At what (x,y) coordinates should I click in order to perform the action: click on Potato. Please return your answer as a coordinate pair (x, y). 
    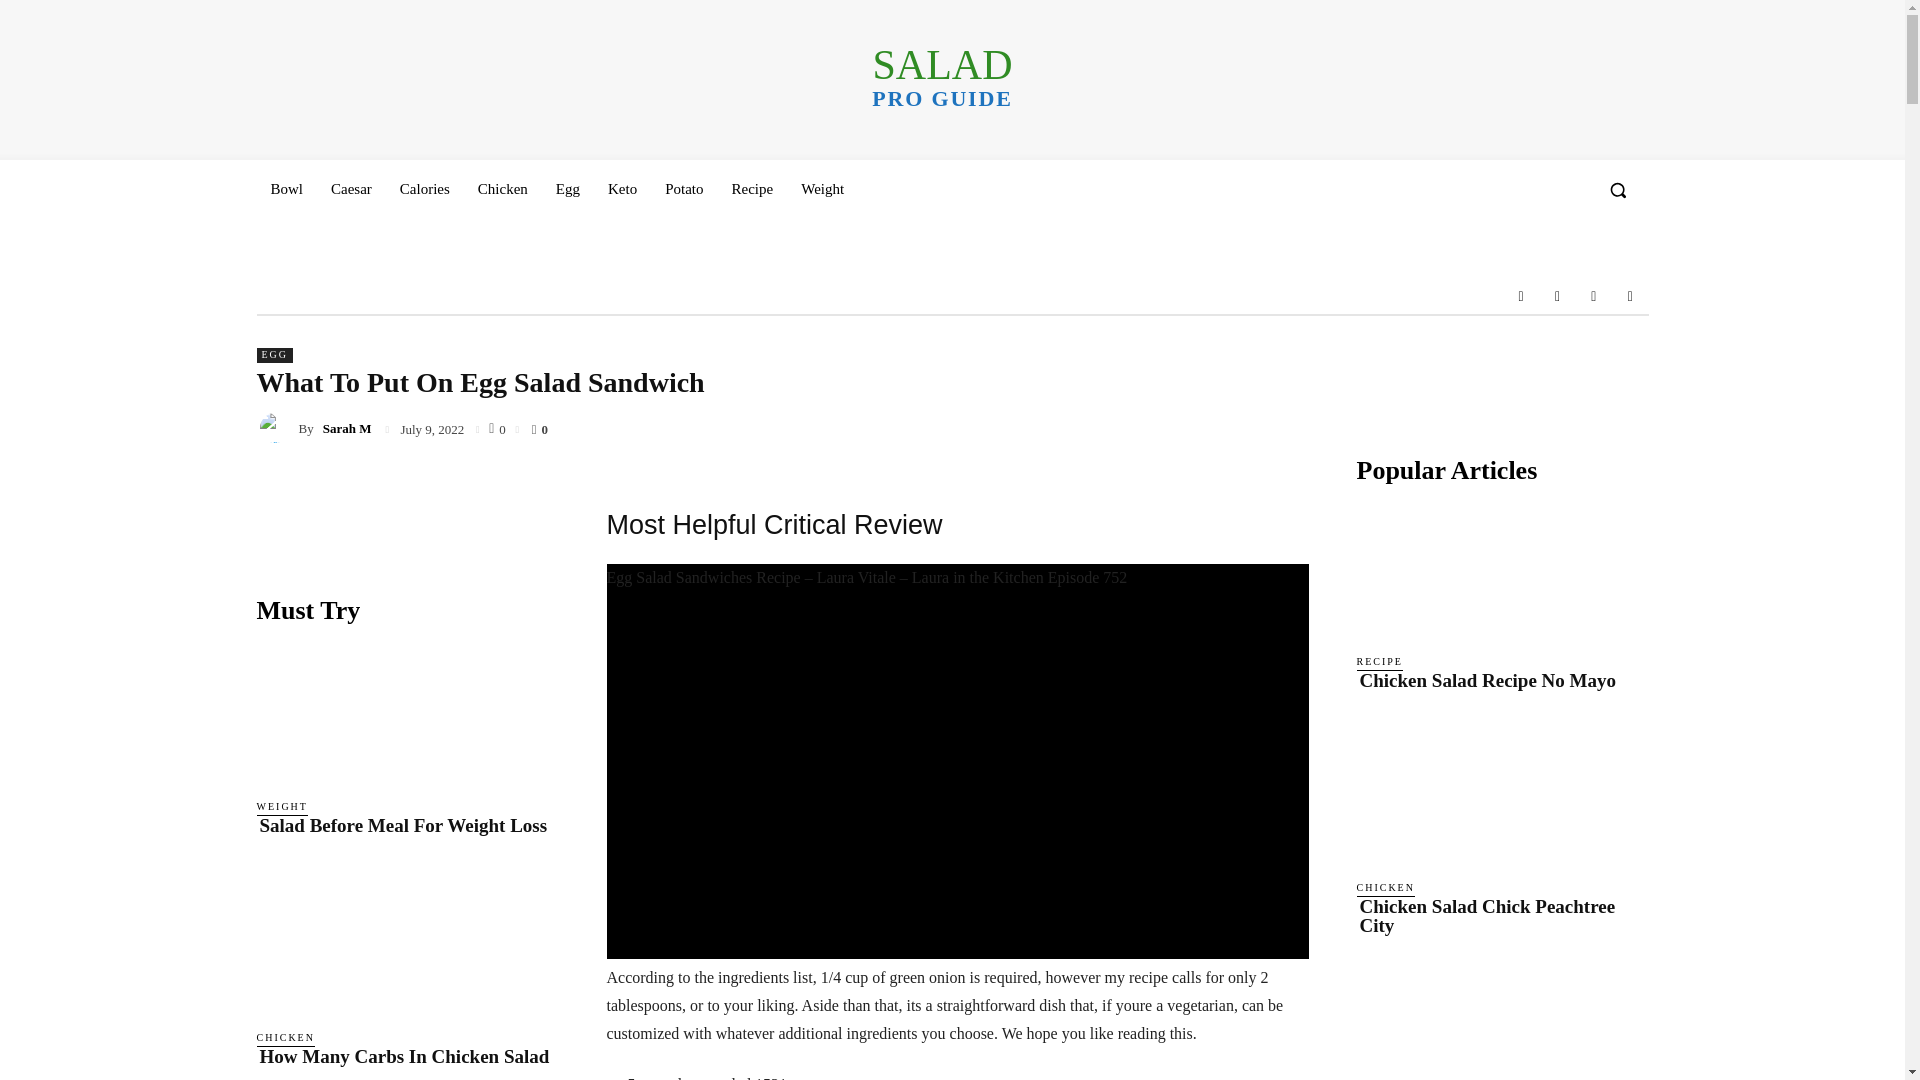
    Looking at the image, I should click on (752, 188).